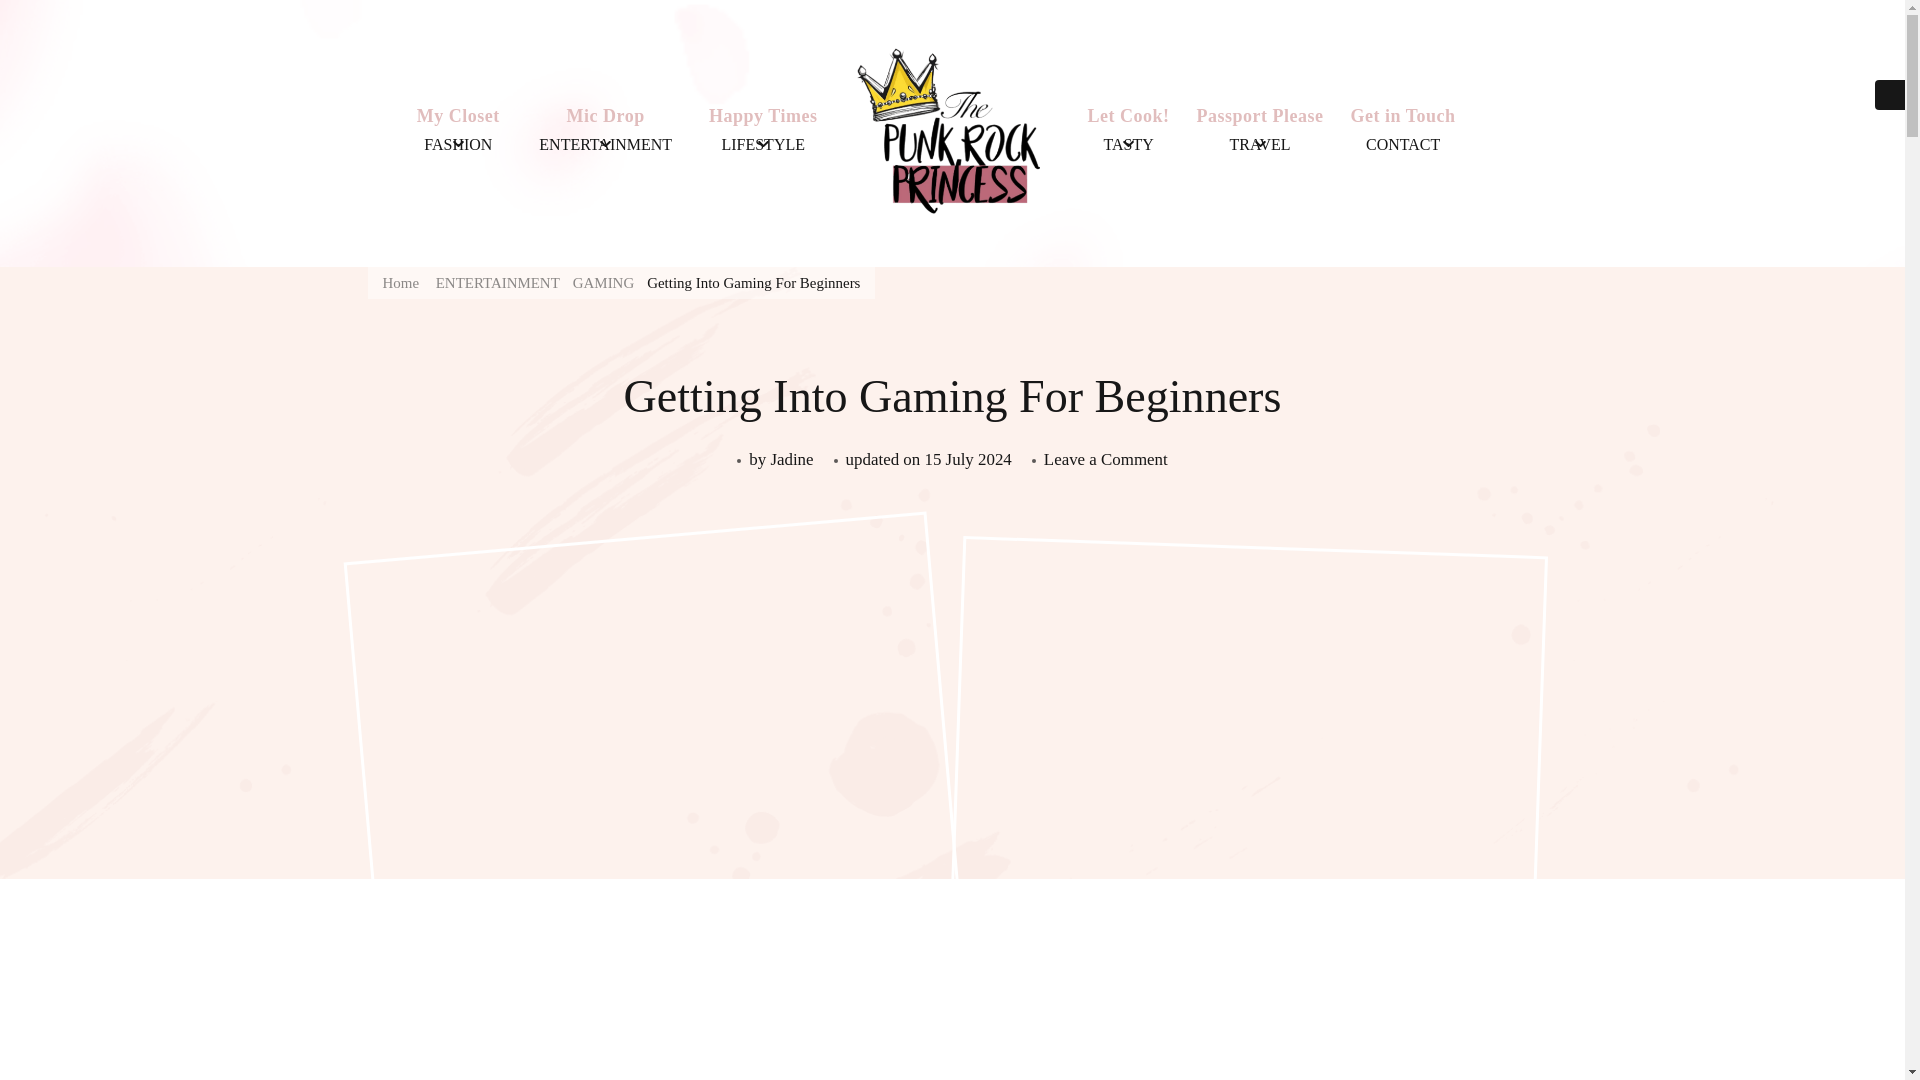 The image size is (1920, 1080). What do you see at coordinates (1260, 144) in the screenshot?
I see `TRAVEL` at bounding box center [1260, 144].